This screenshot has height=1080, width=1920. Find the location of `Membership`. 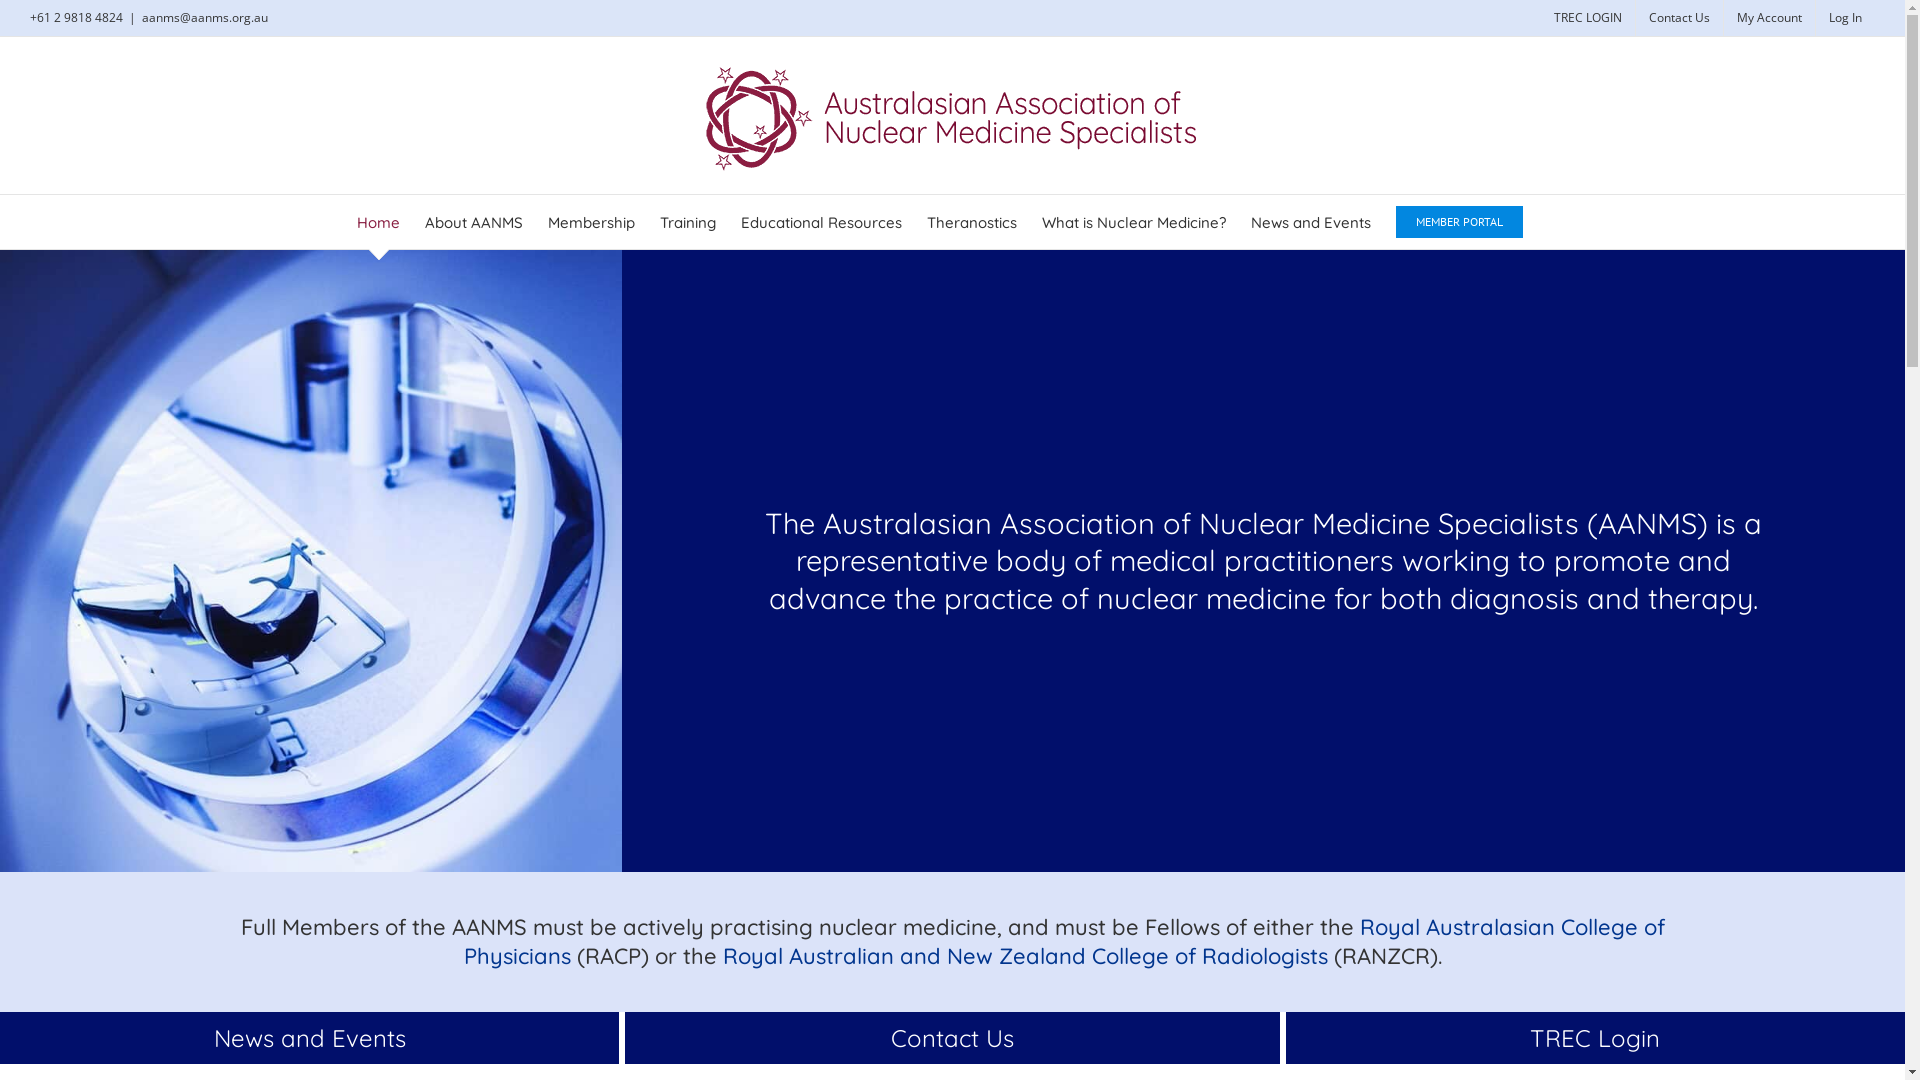

Membership is located at coordinates (592, 222).